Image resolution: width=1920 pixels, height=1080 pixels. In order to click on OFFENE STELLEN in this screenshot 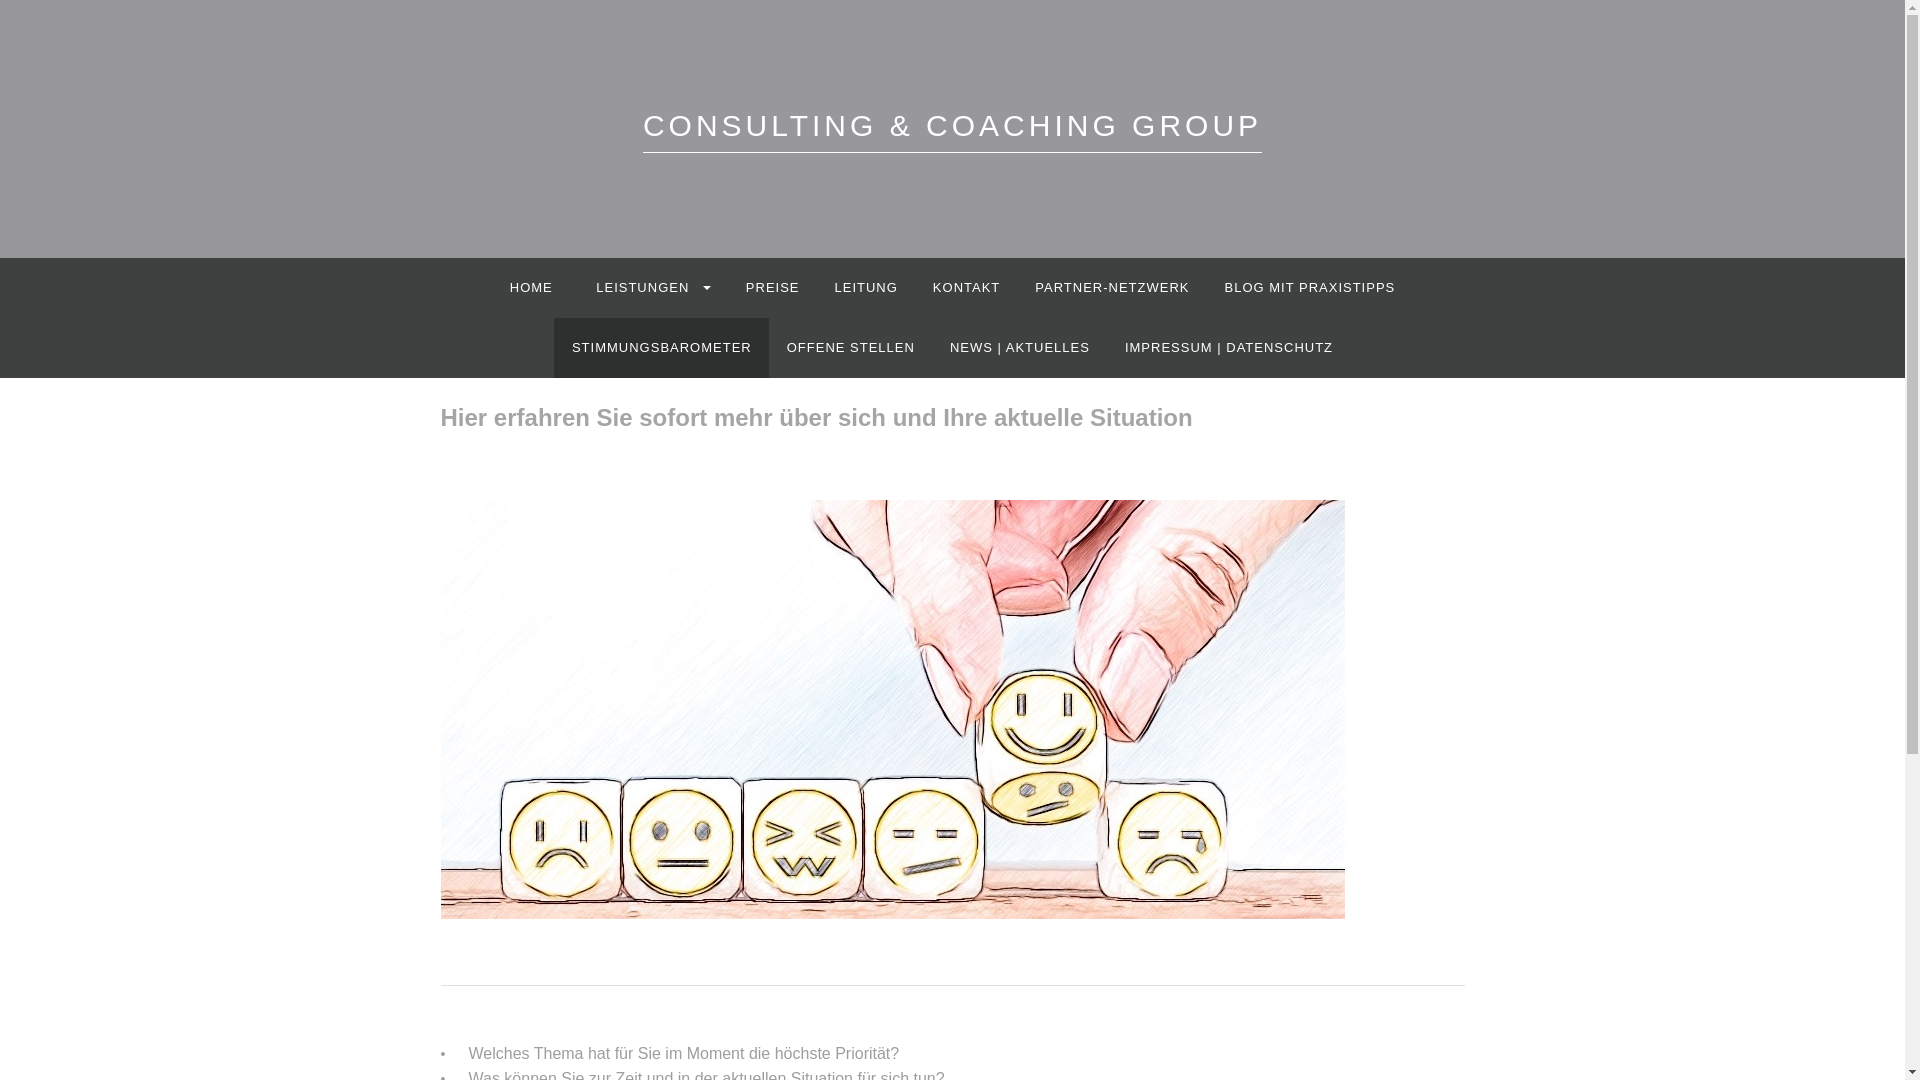, I will do `click(850, 348)`.